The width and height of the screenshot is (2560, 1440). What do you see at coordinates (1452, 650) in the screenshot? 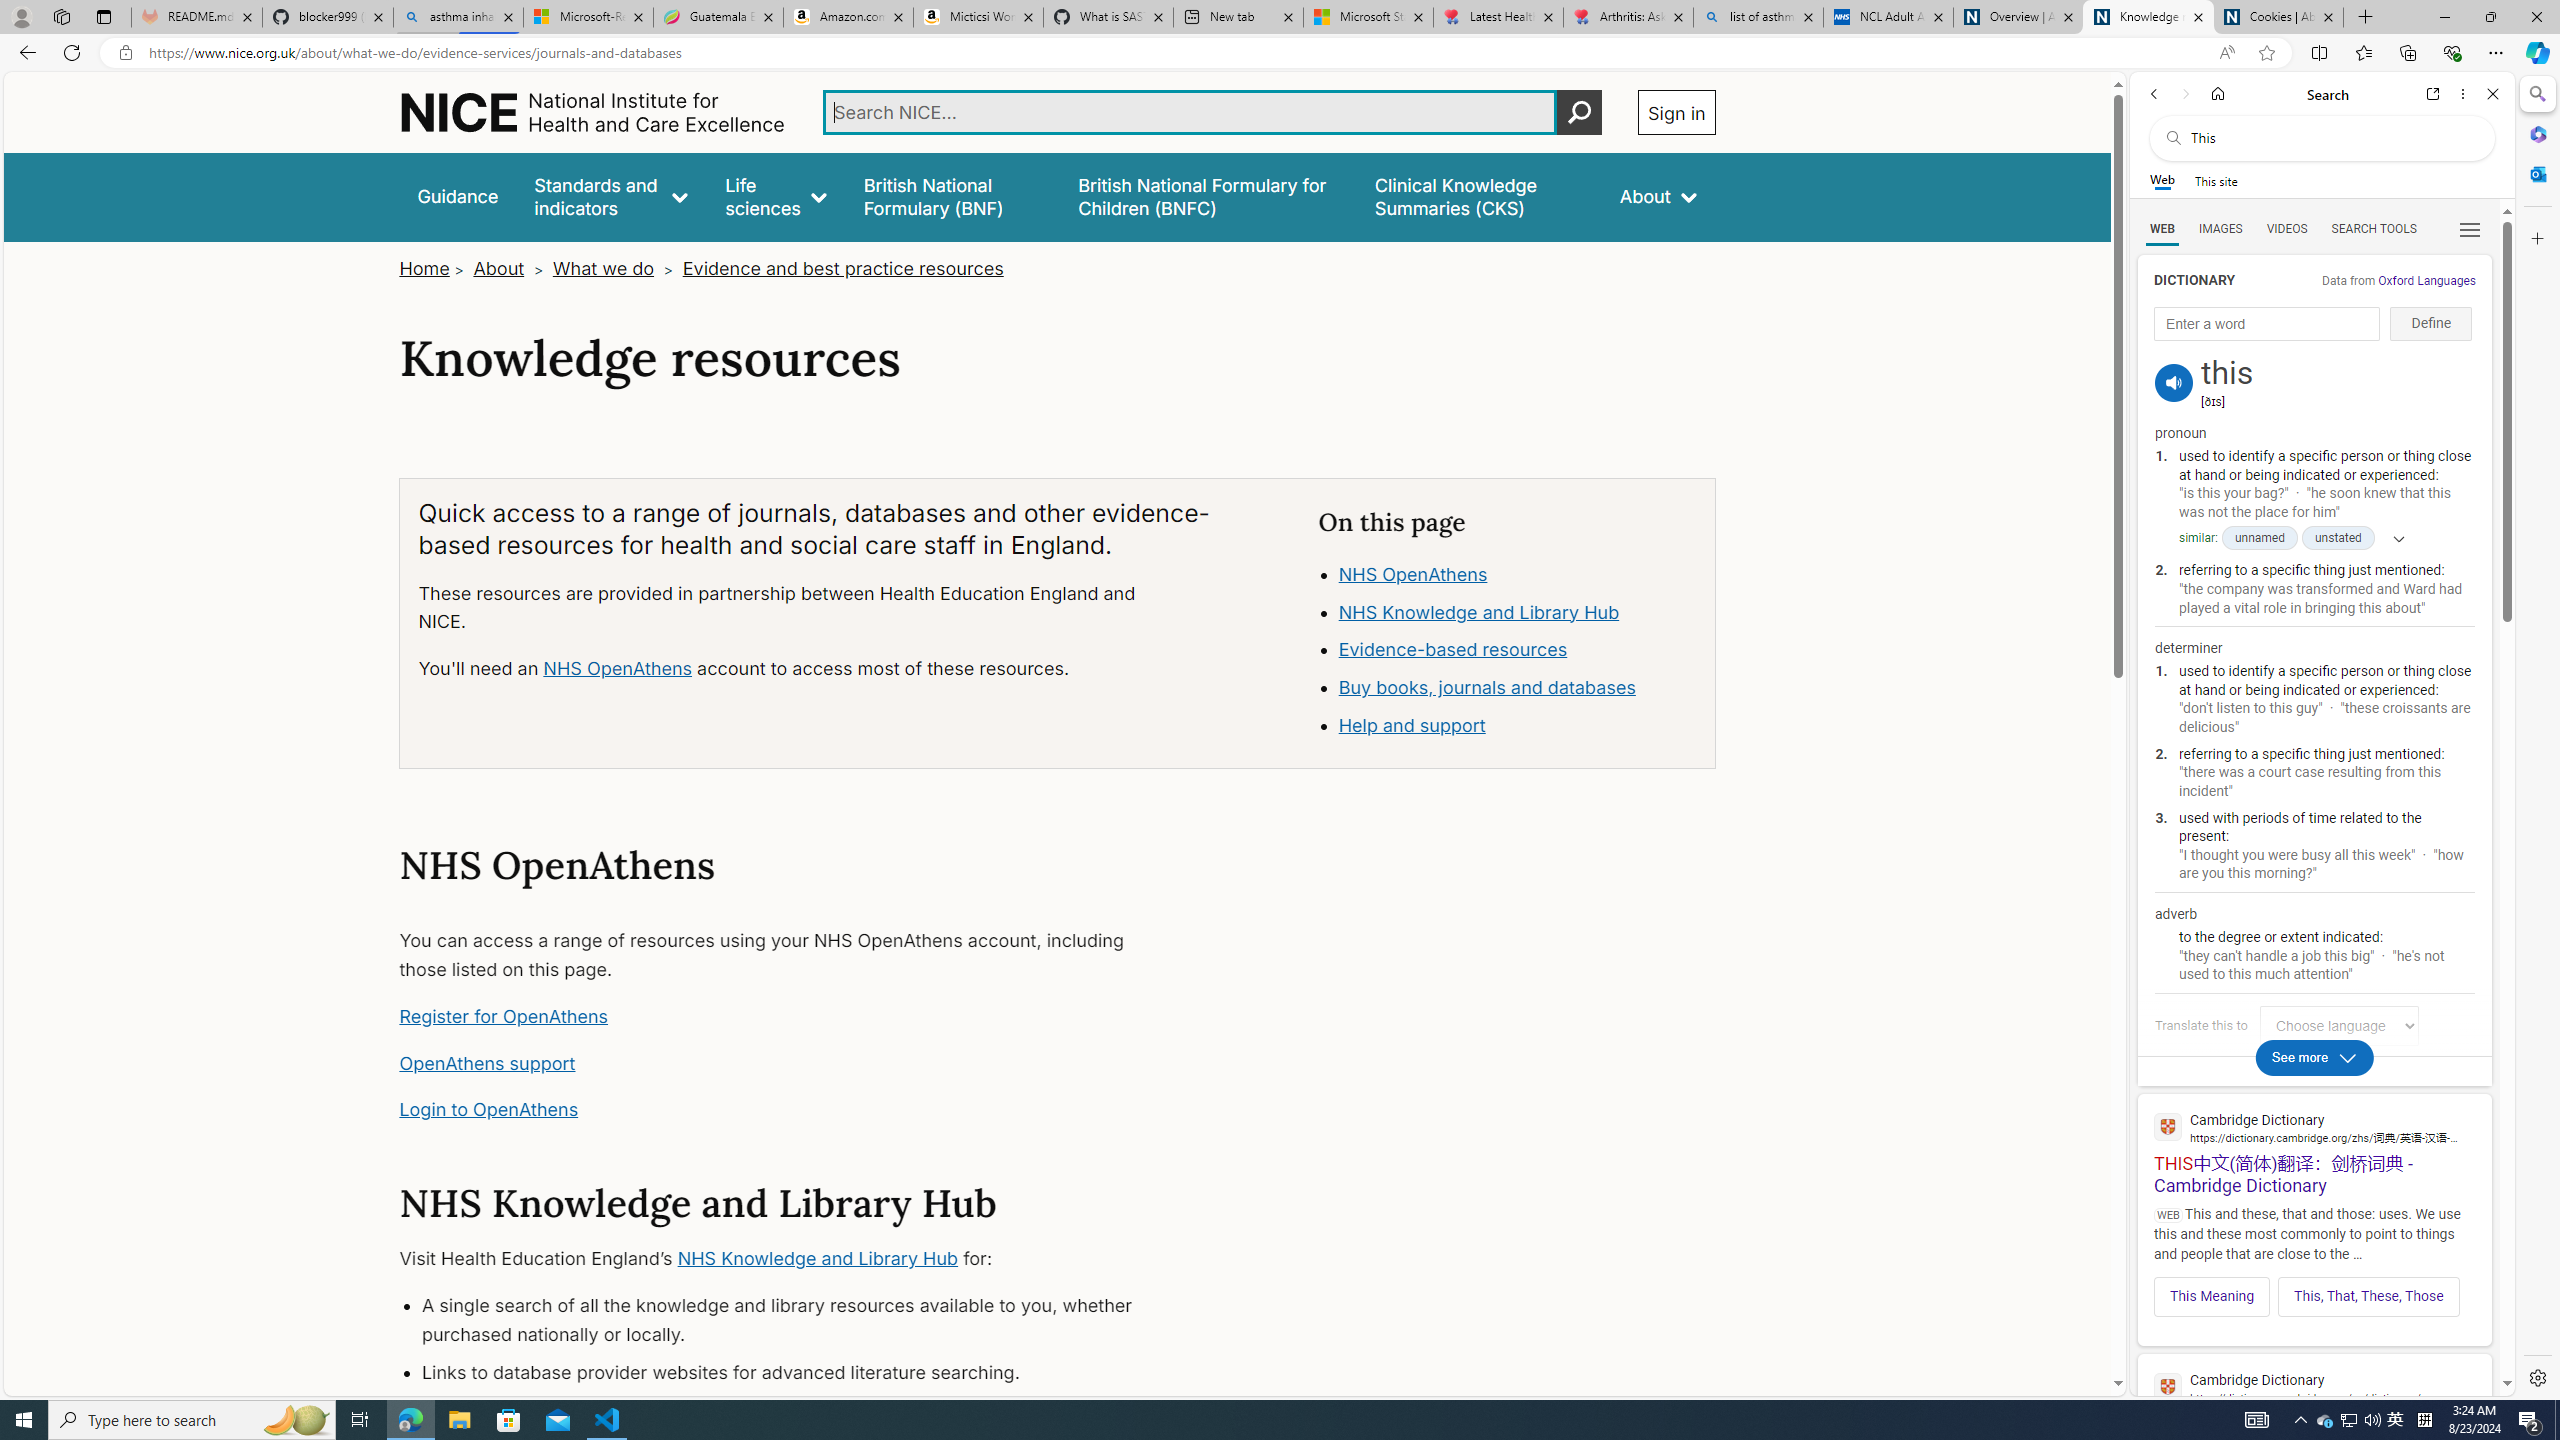
I see `Evidence-based resources` at bounding box center [1452, 650].